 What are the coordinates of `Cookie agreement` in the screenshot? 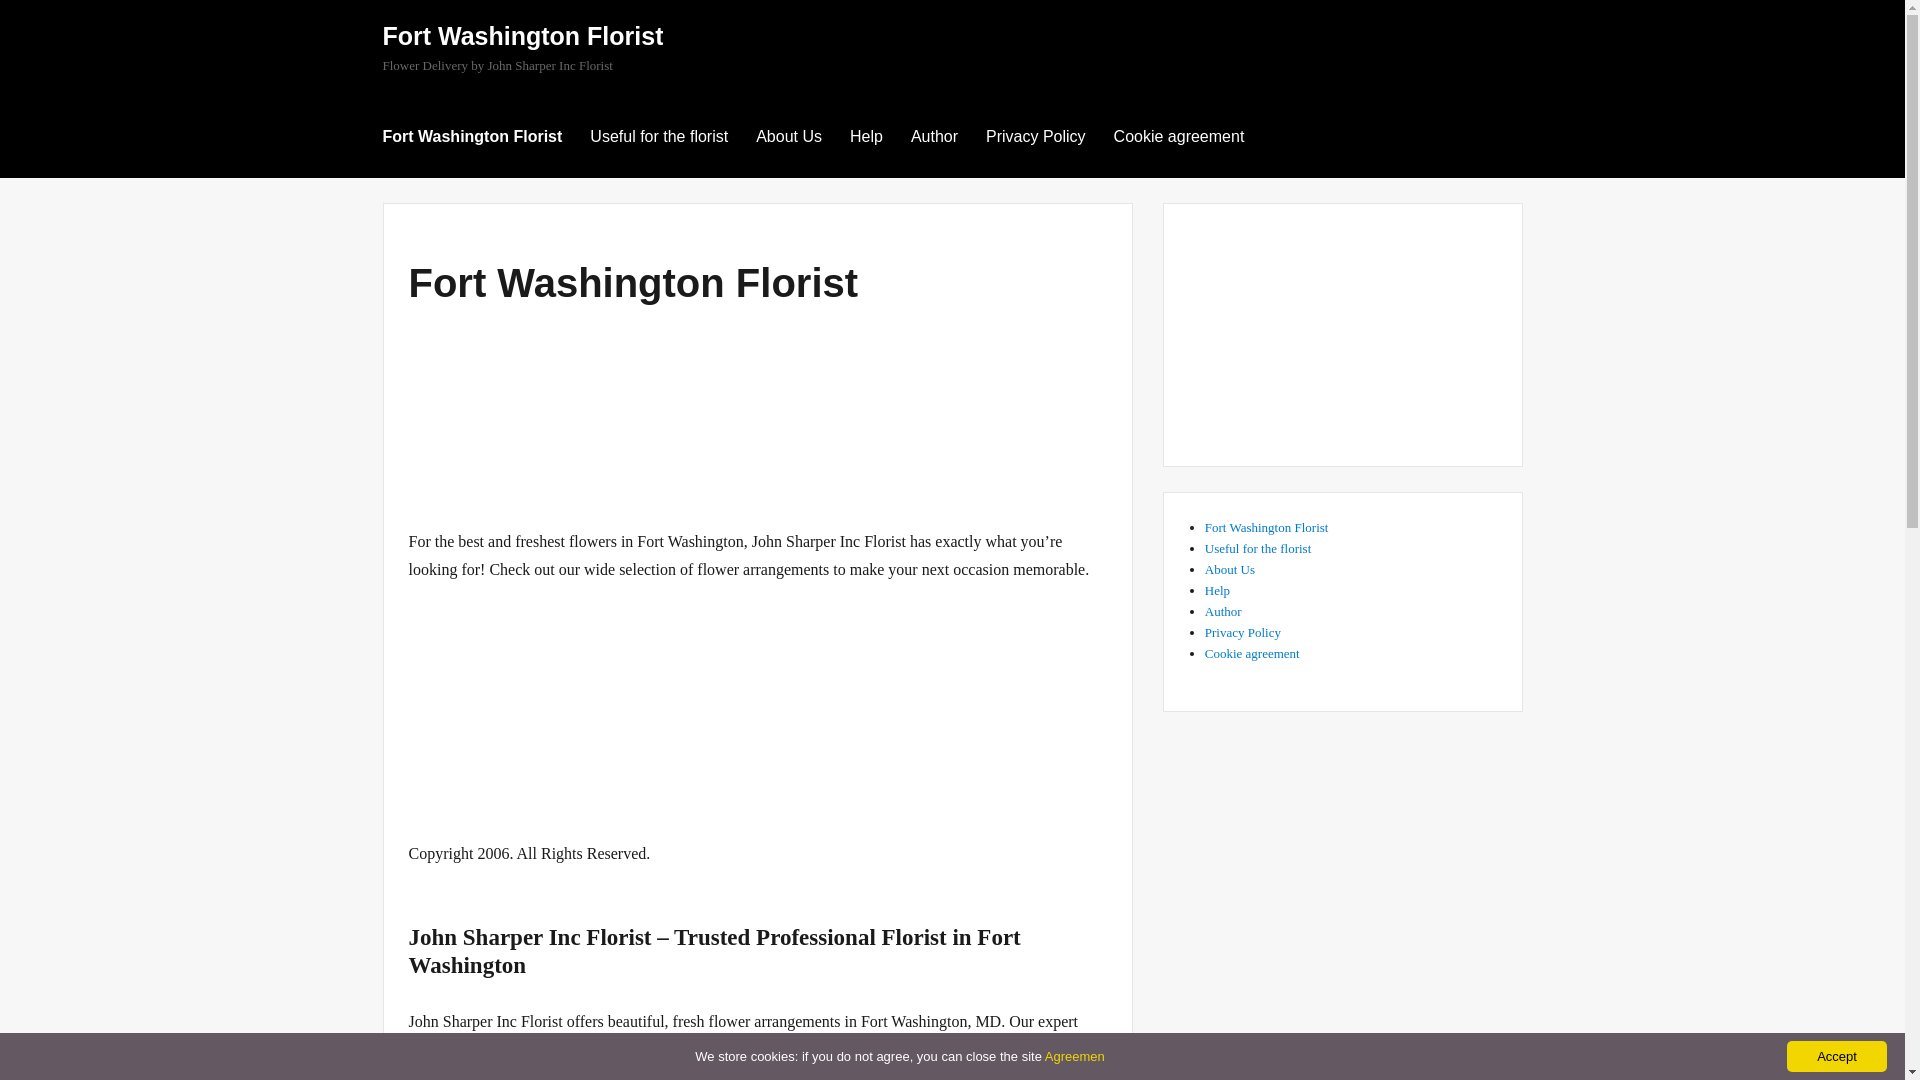 It's located at (1180, 135).